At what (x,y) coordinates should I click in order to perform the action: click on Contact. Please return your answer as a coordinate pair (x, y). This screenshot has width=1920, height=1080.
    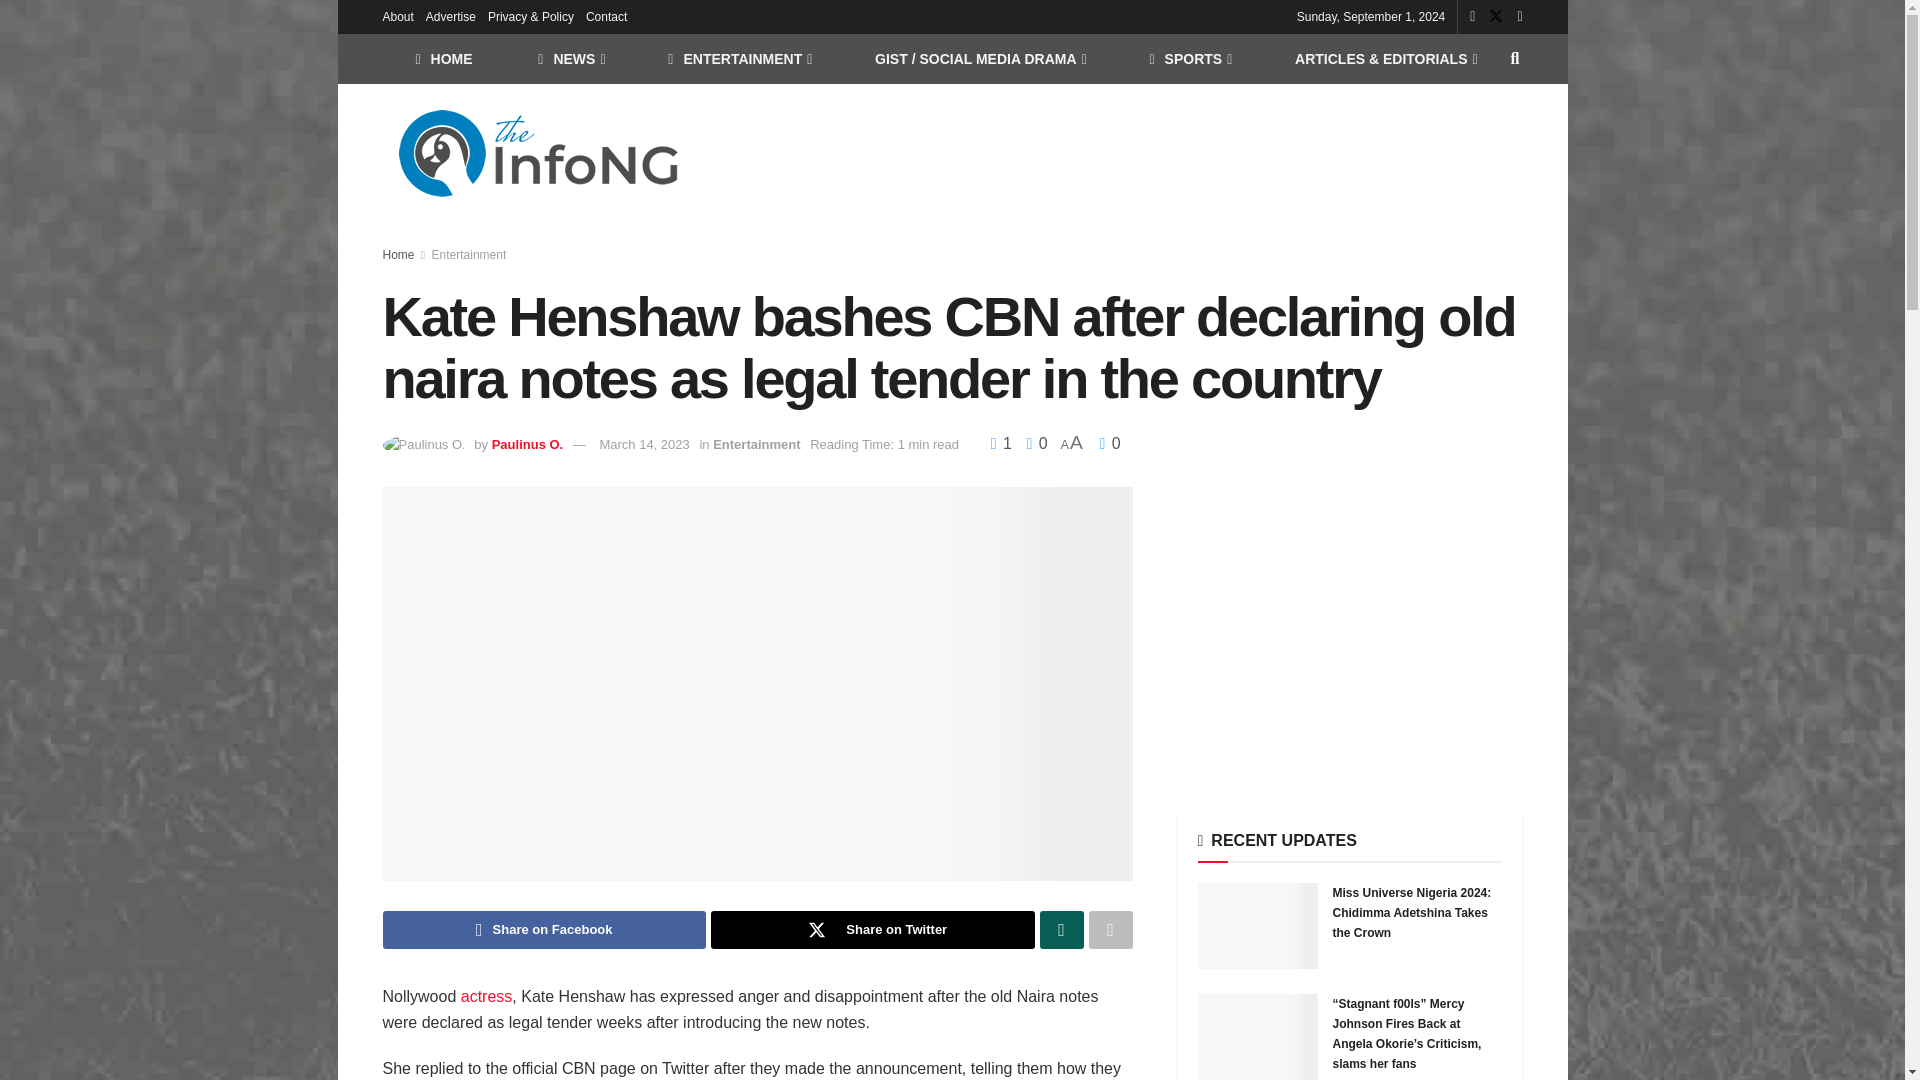
    Looking at the image, I should click on (606, 16).